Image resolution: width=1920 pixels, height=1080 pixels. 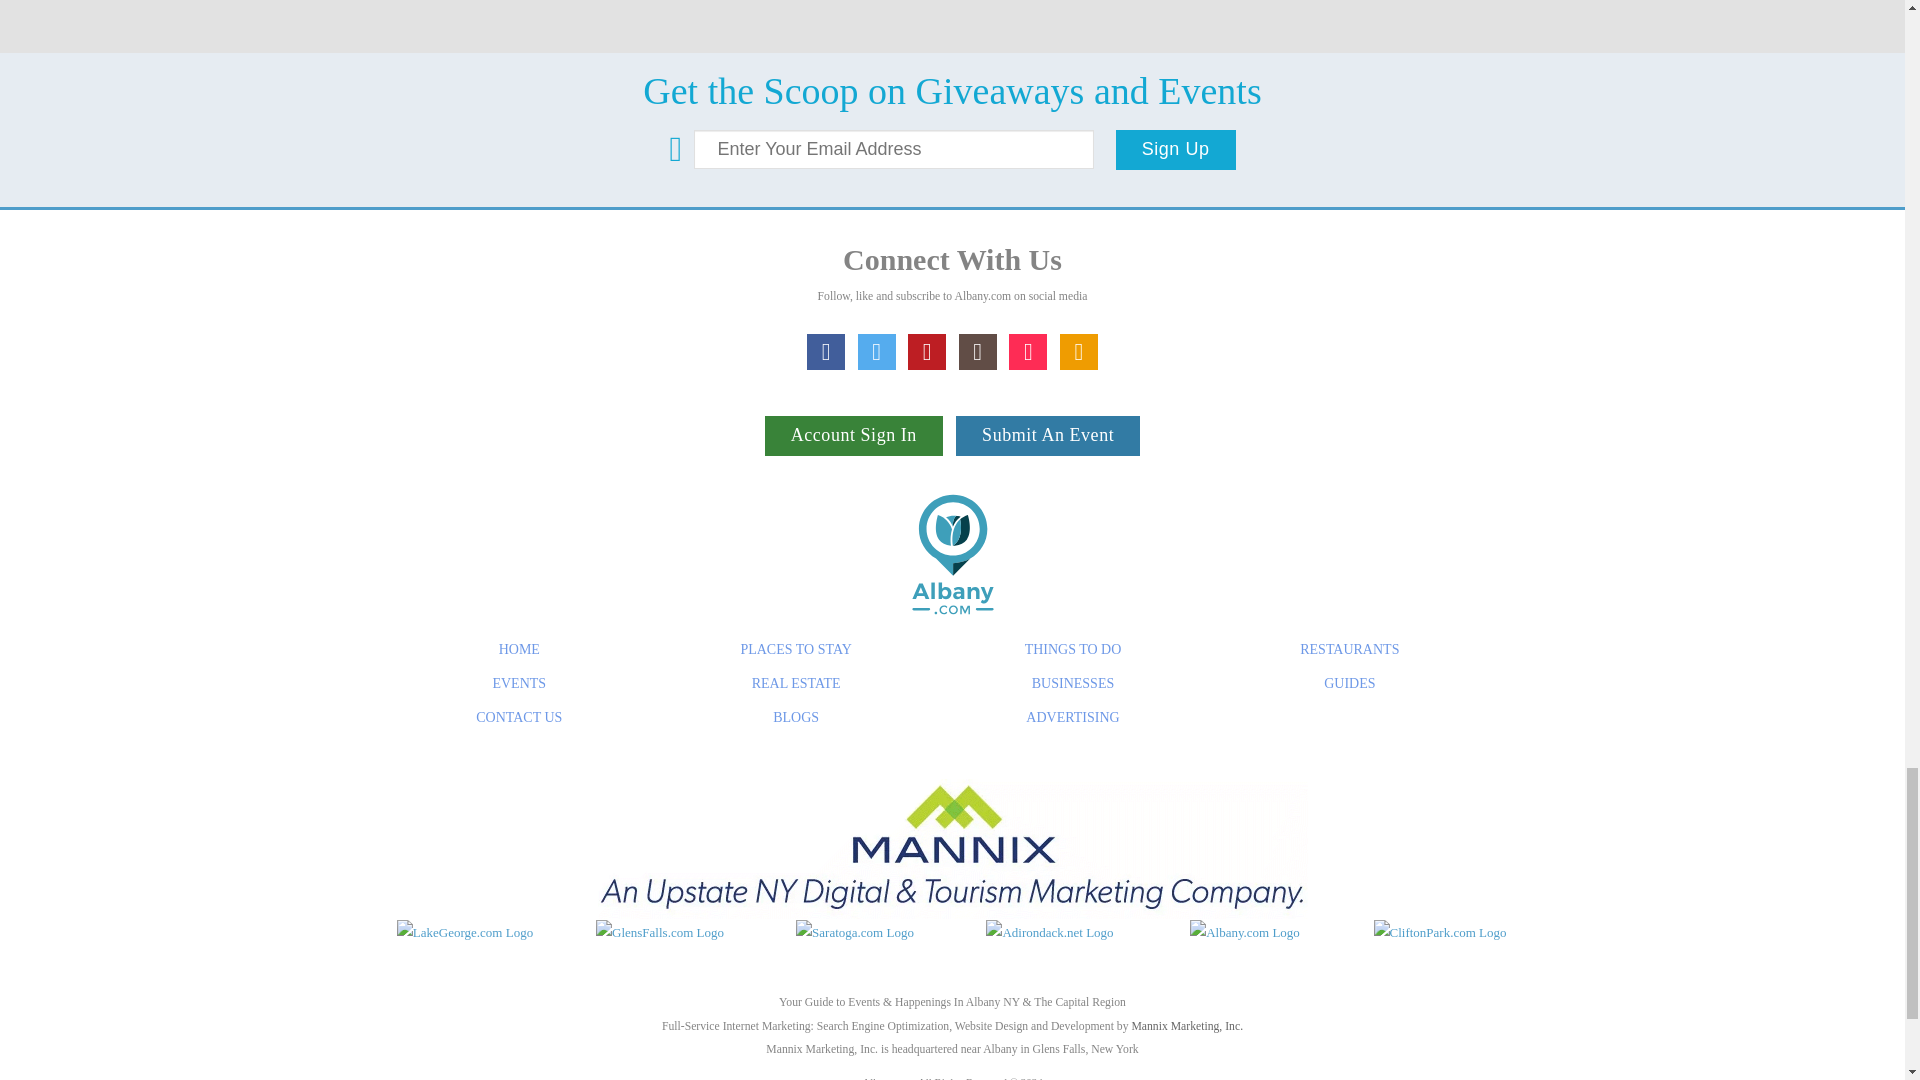 What do you see at coordinates (927, 352) in the screenshot?
I see `Pinterest` at bounding box center [927, 352].